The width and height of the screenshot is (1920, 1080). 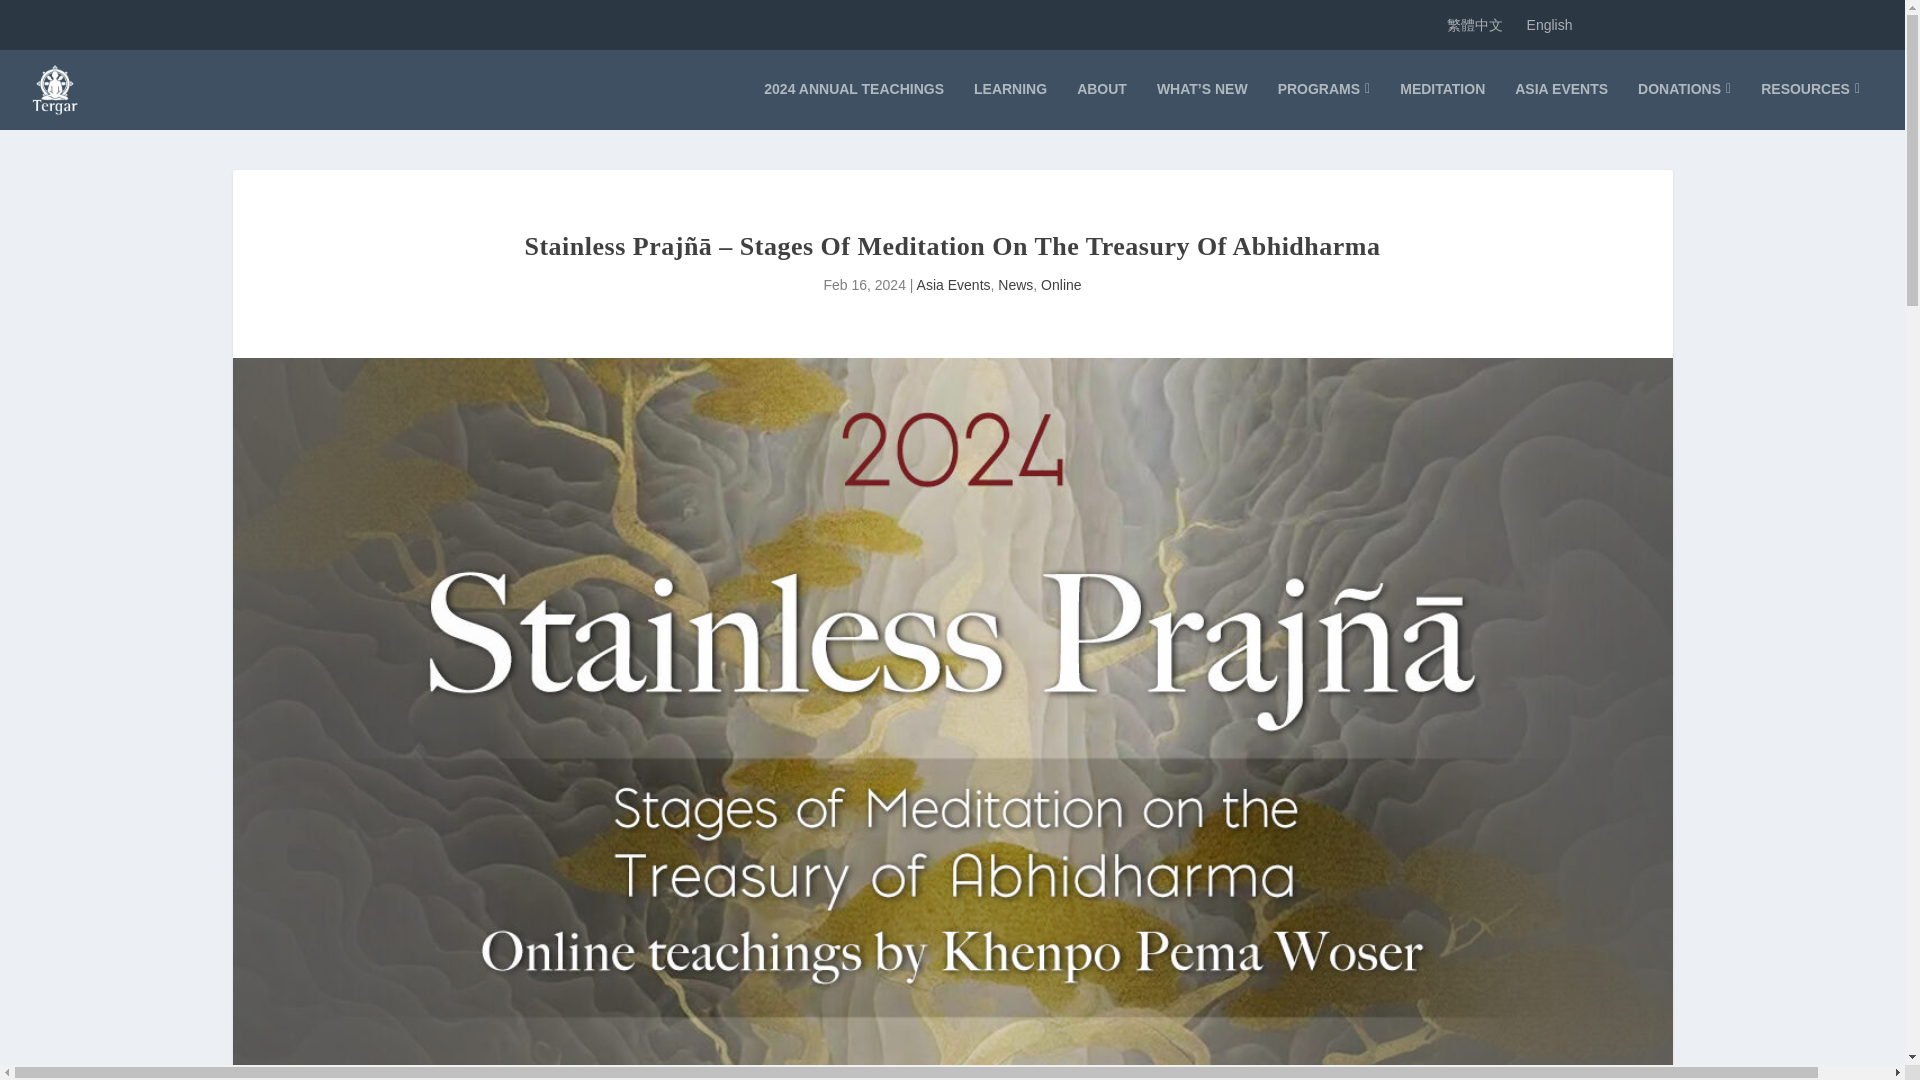 What do you see at coordinates (854, 105) in the screenshot?
I see `2024 ANNUAL TEACHINGS` at bounding box center [854, 105].